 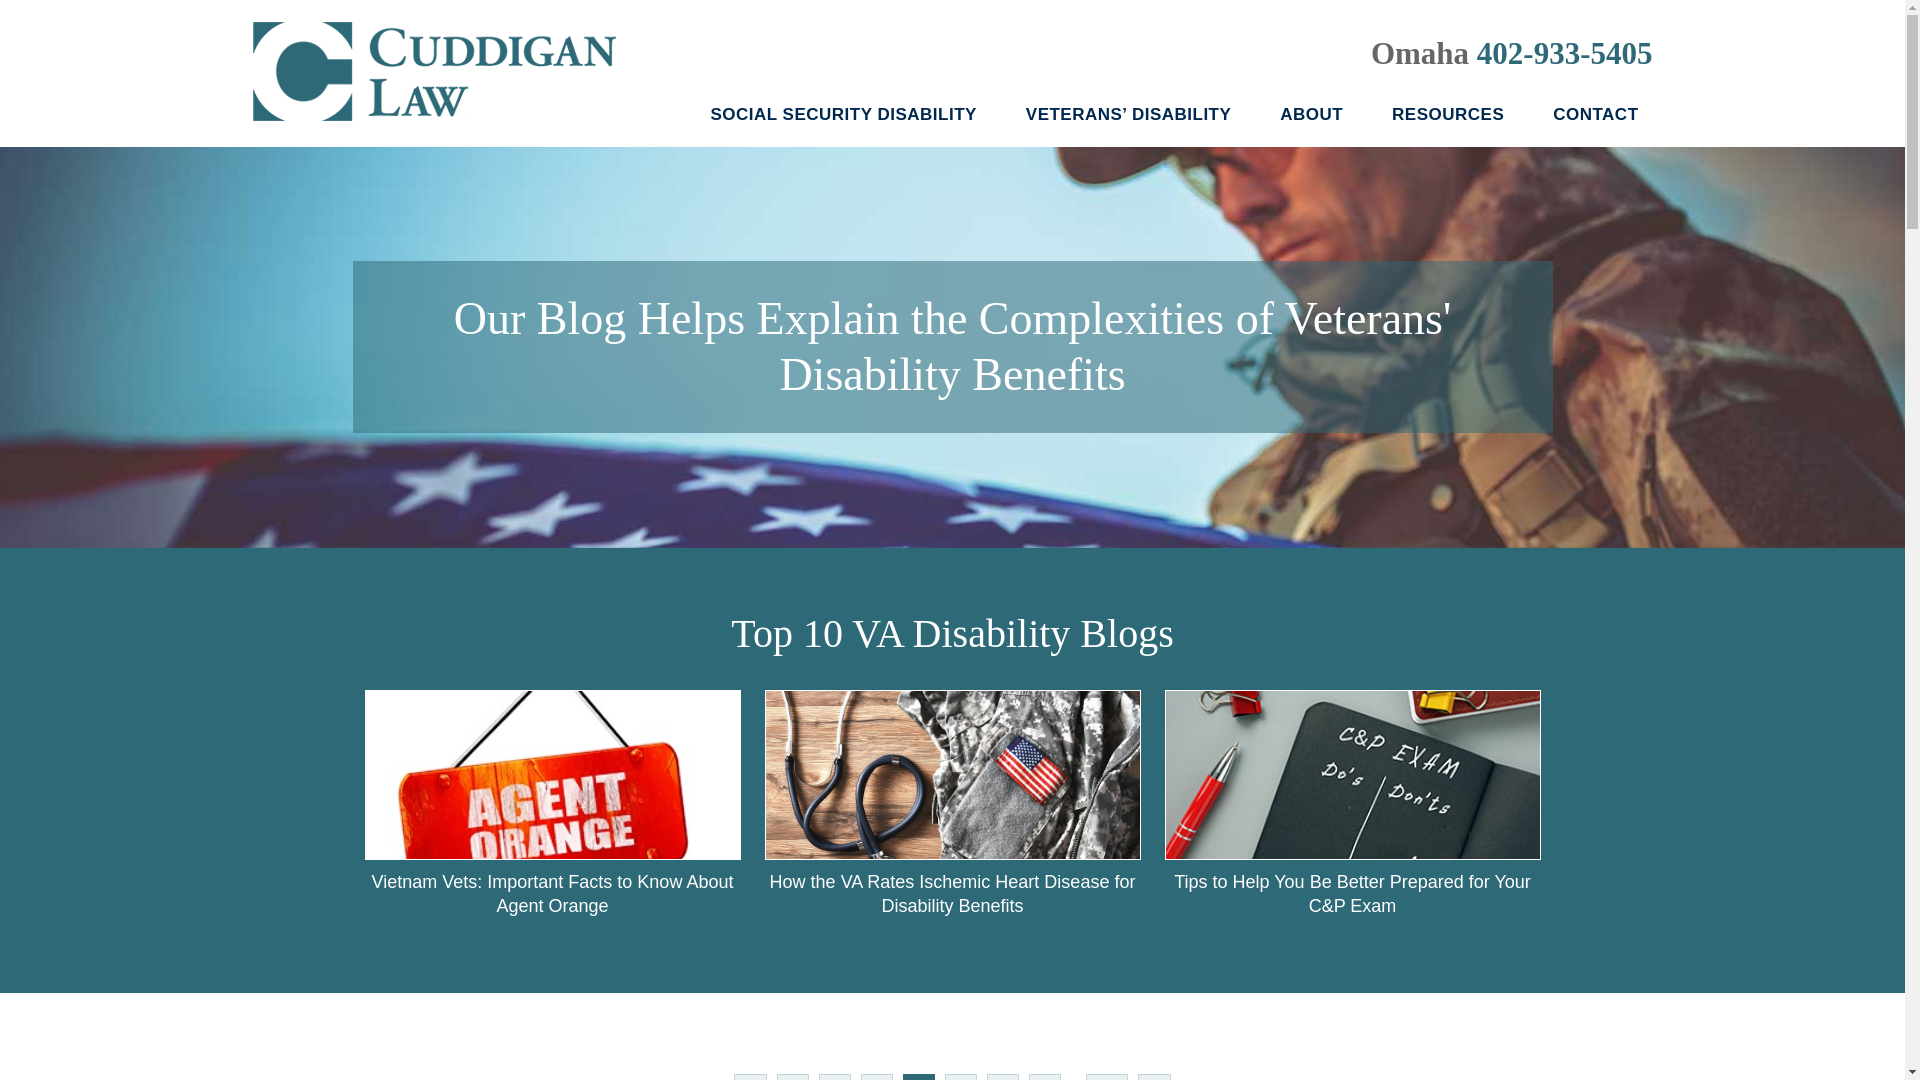 I want to click on ABOUT, so click(x=1311, y=118).